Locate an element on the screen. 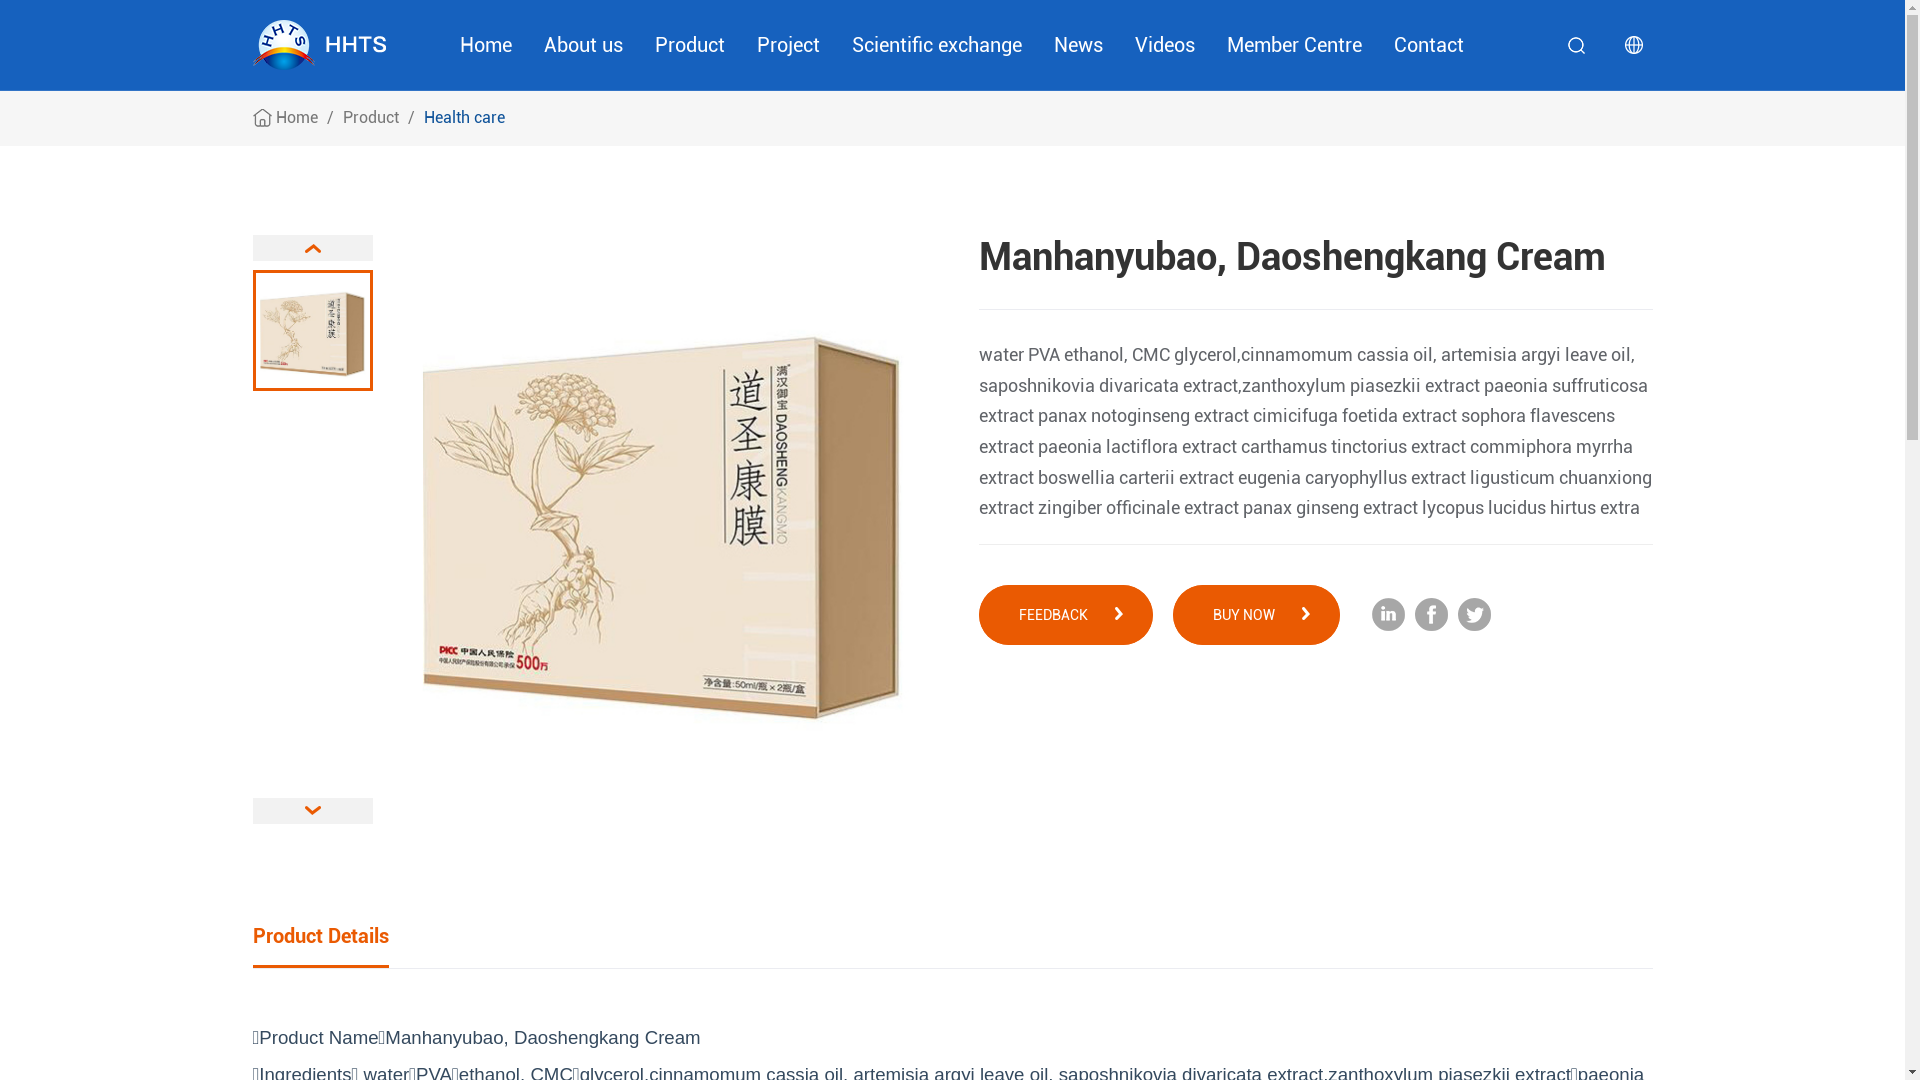  FEEDBACK is located at coordinates (1065, 615).